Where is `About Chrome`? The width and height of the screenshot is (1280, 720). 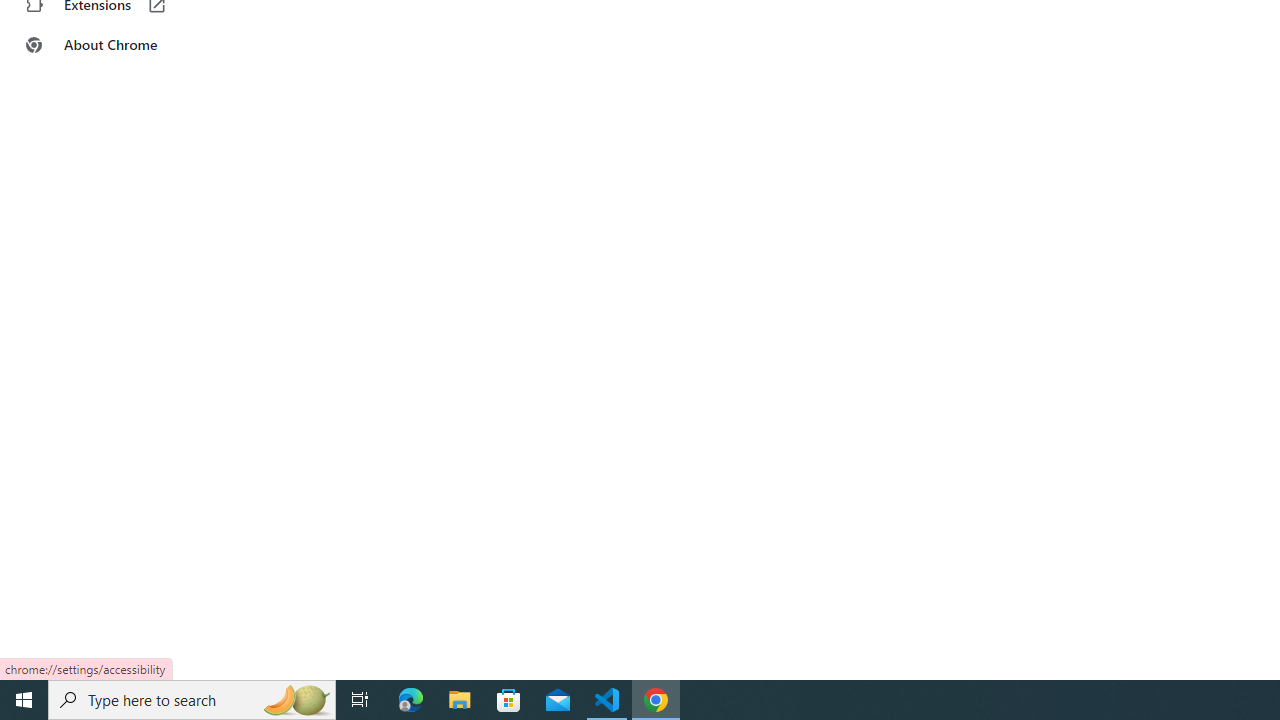 About Chrome is located at coordinates (124, 44).